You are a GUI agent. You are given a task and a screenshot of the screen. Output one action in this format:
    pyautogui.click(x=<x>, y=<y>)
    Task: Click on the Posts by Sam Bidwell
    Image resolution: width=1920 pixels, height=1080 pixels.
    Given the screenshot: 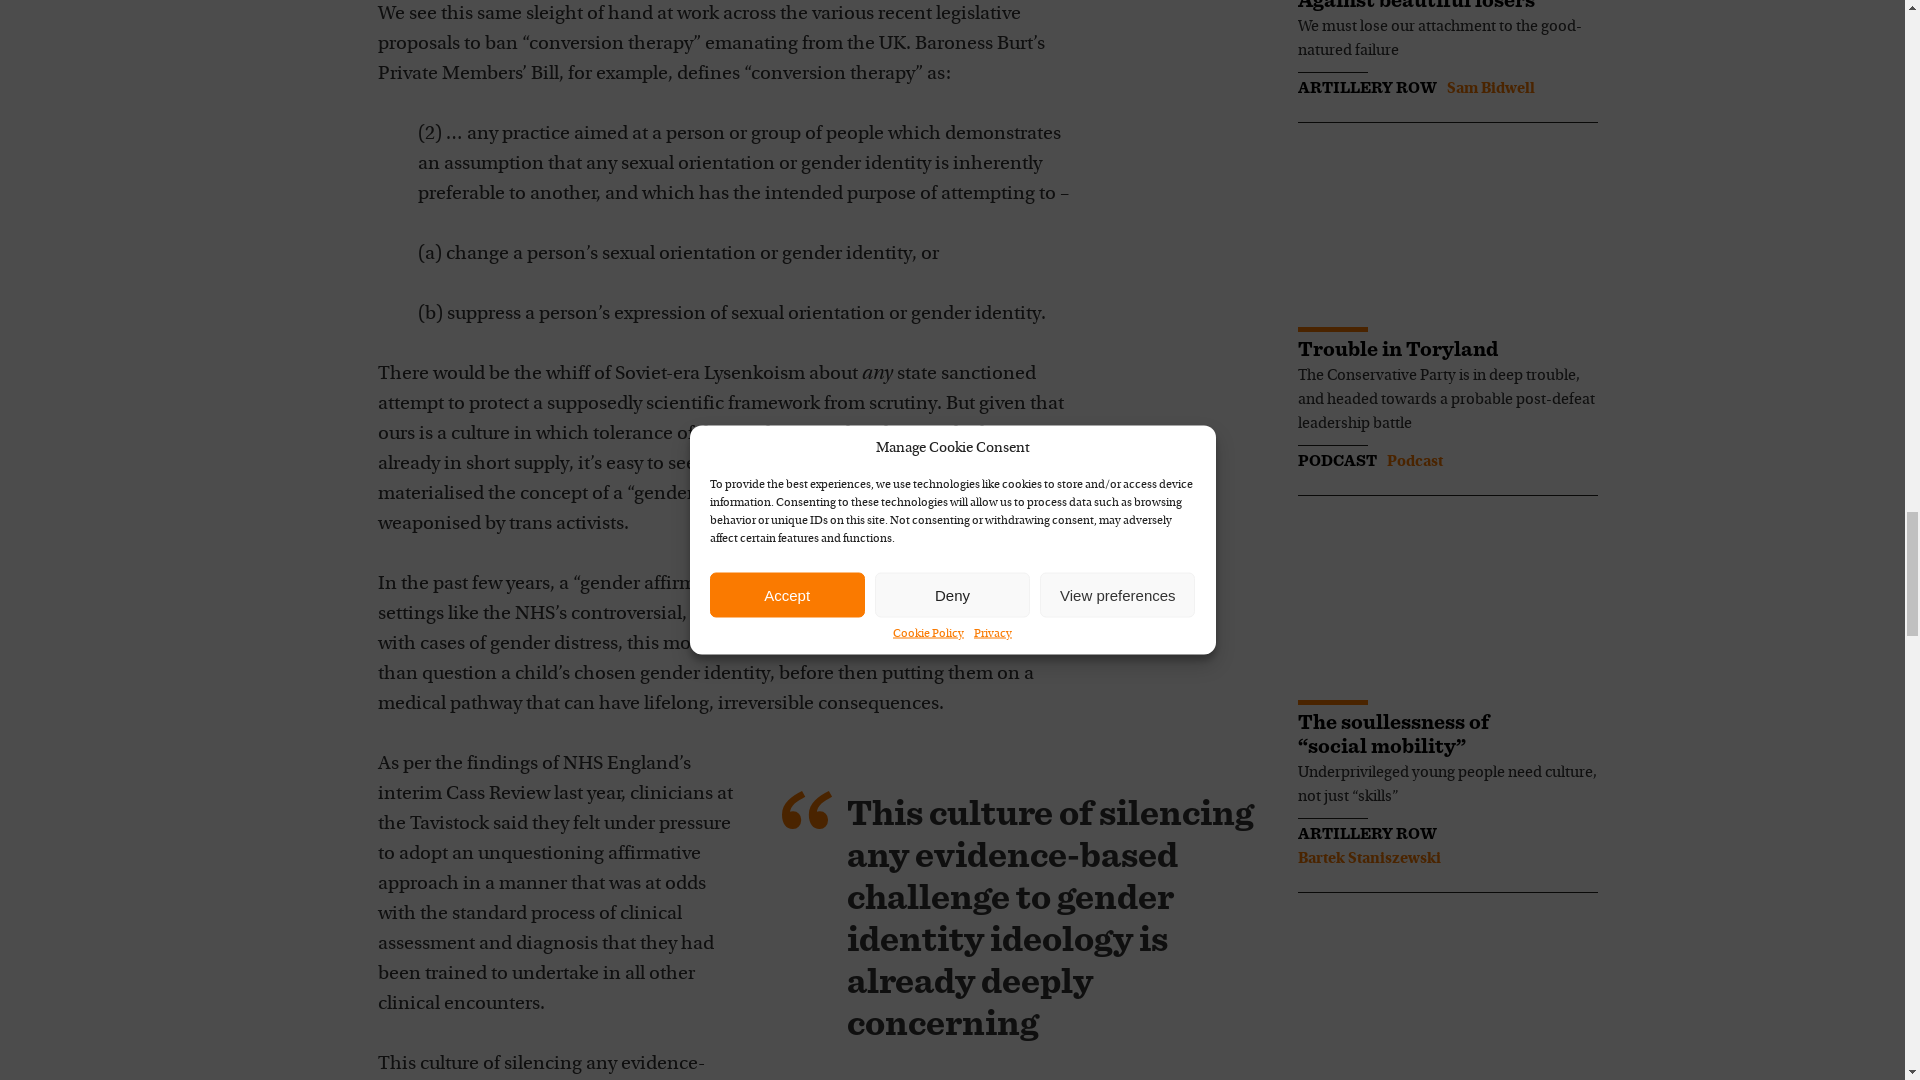 What is the action you would take?
    pyautogui.click(x=1490, y=89)
    